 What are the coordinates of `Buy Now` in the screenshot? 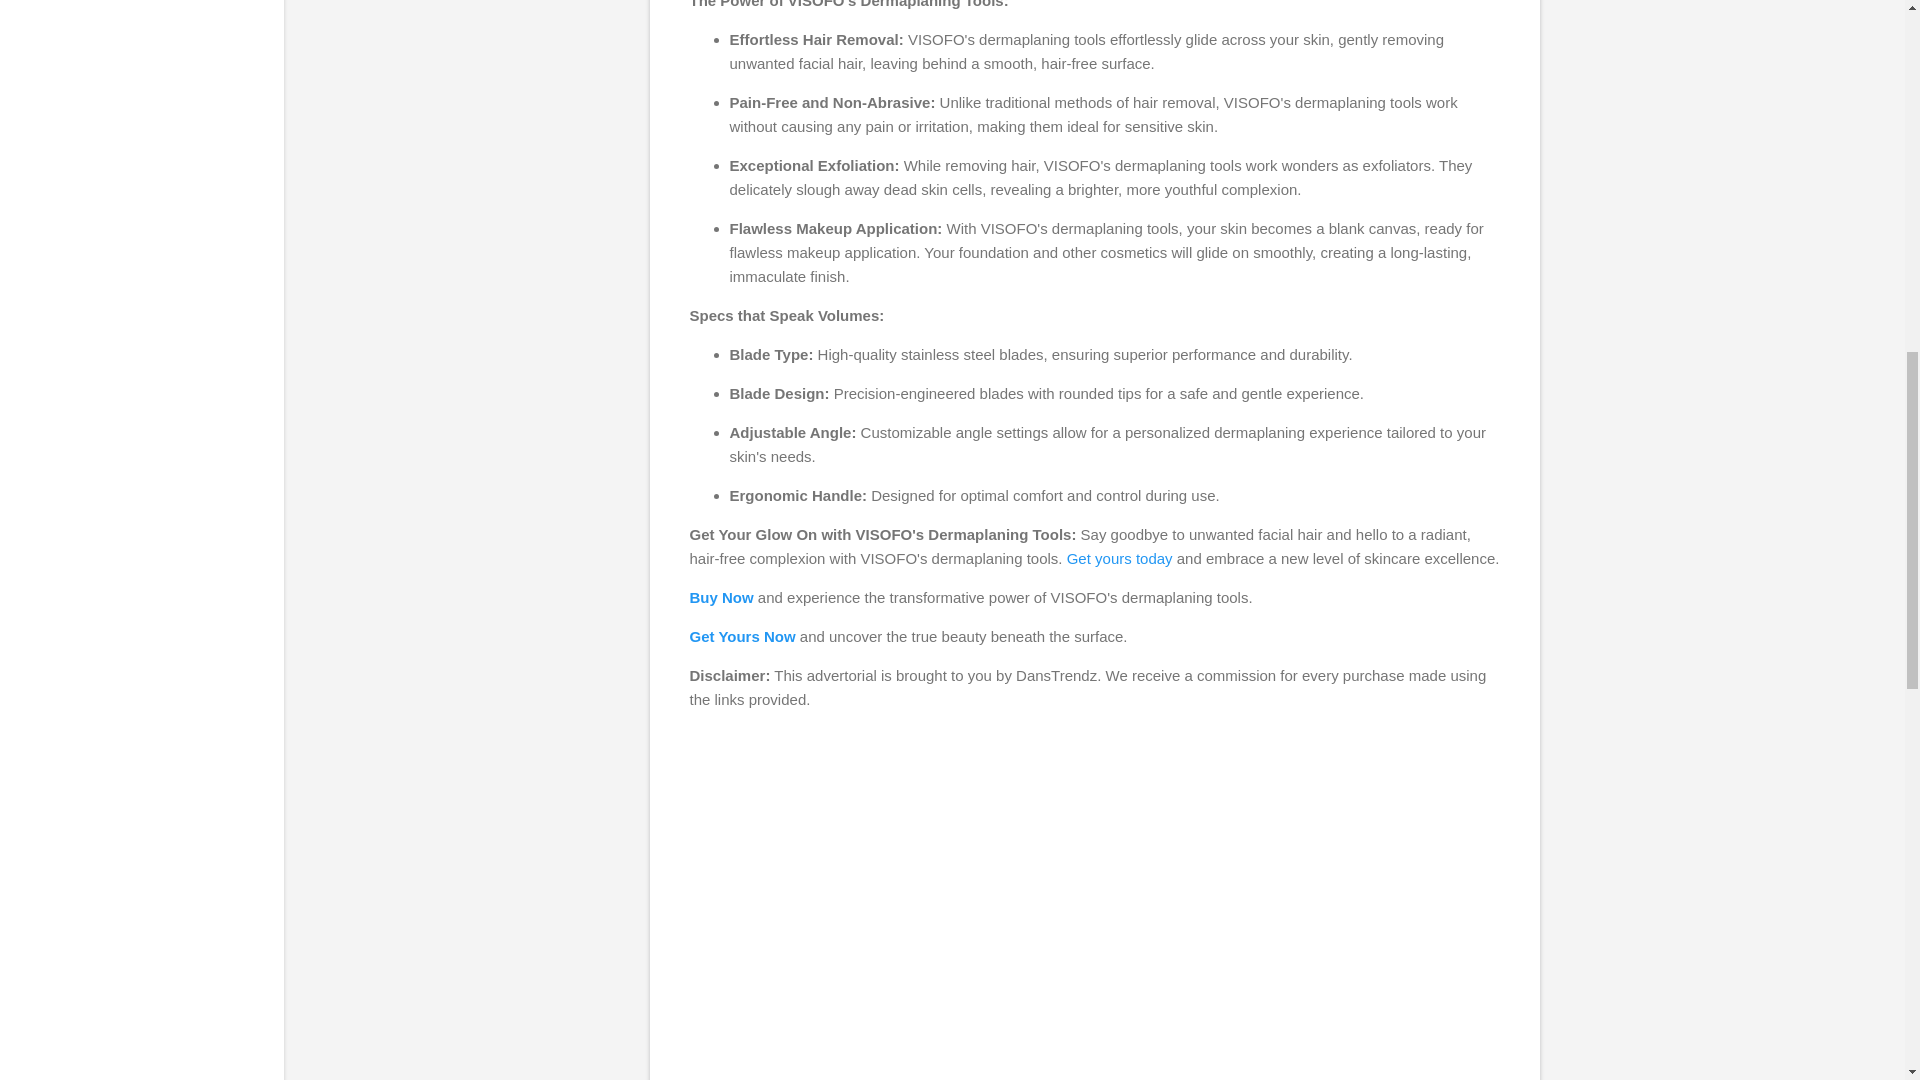 It's located at (722, 596).